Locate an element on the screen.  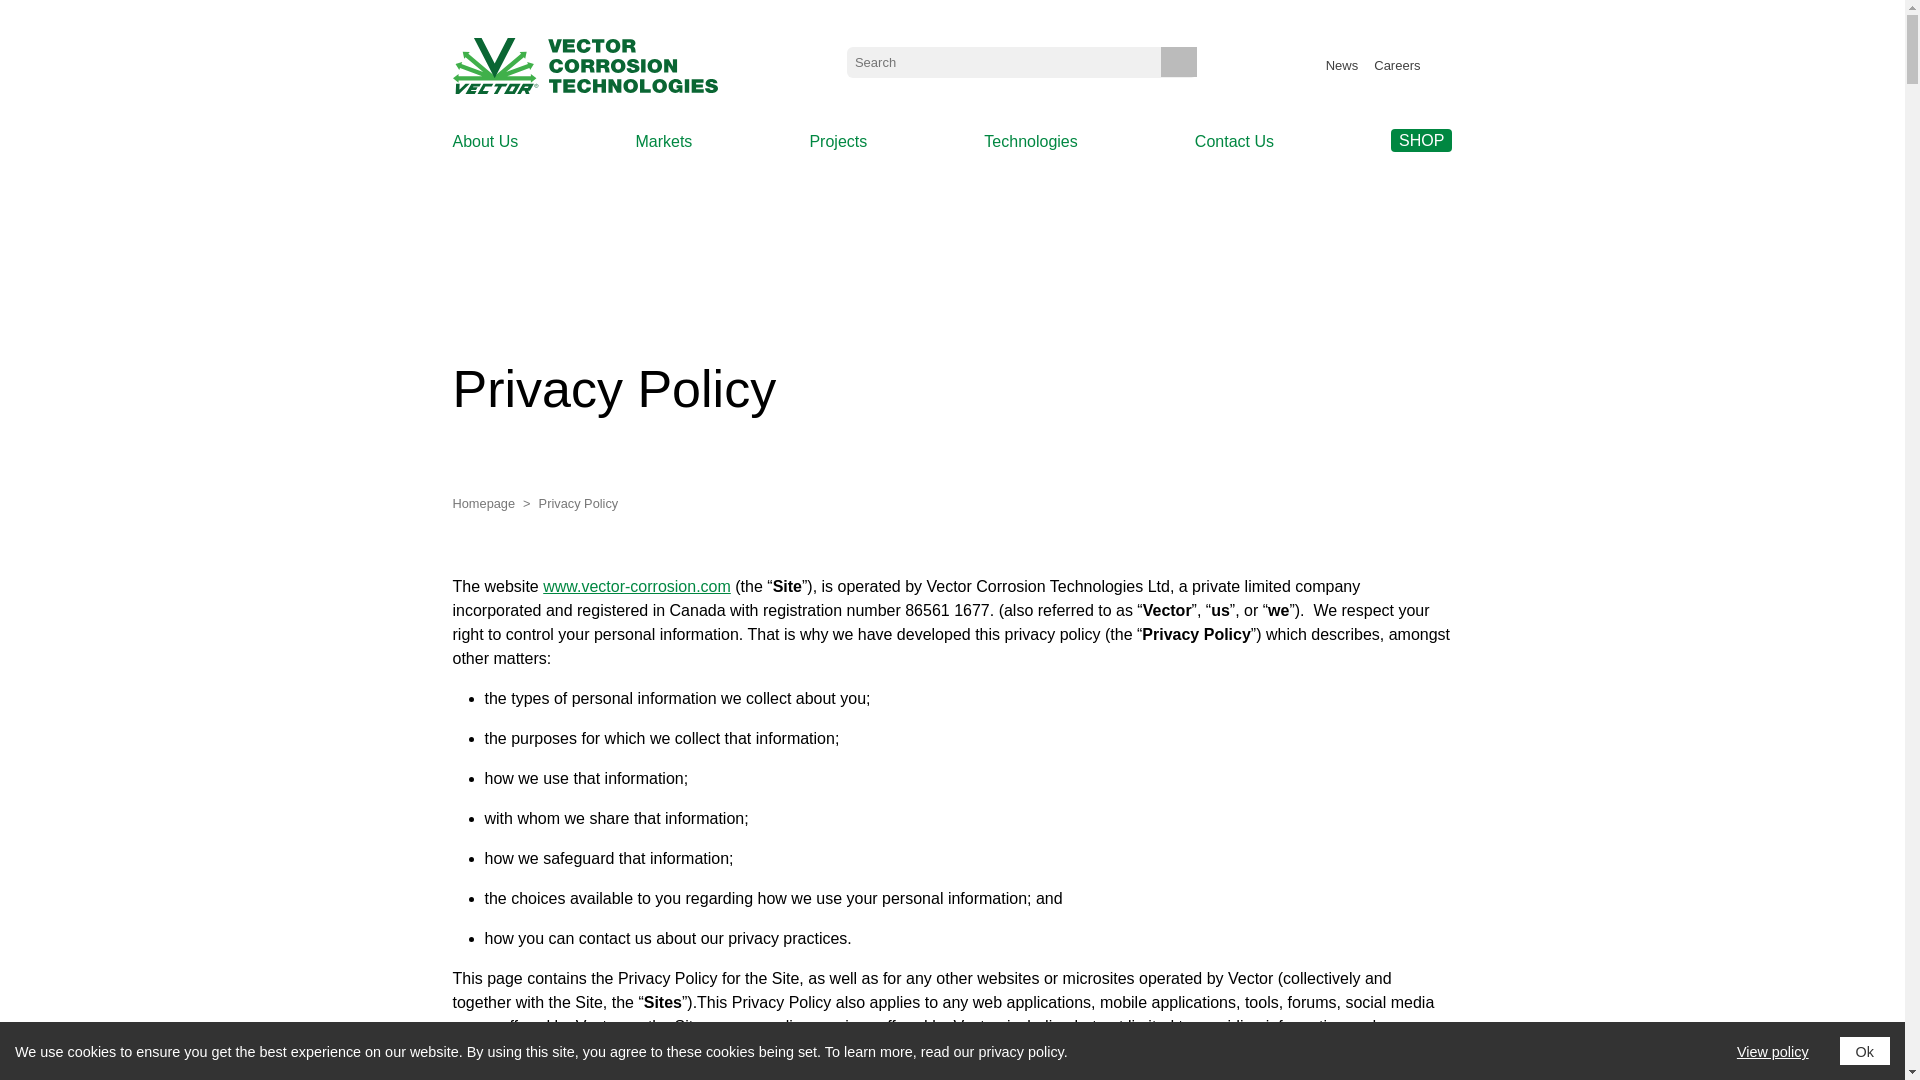
Technologies is located at coordinates (1030, 143).